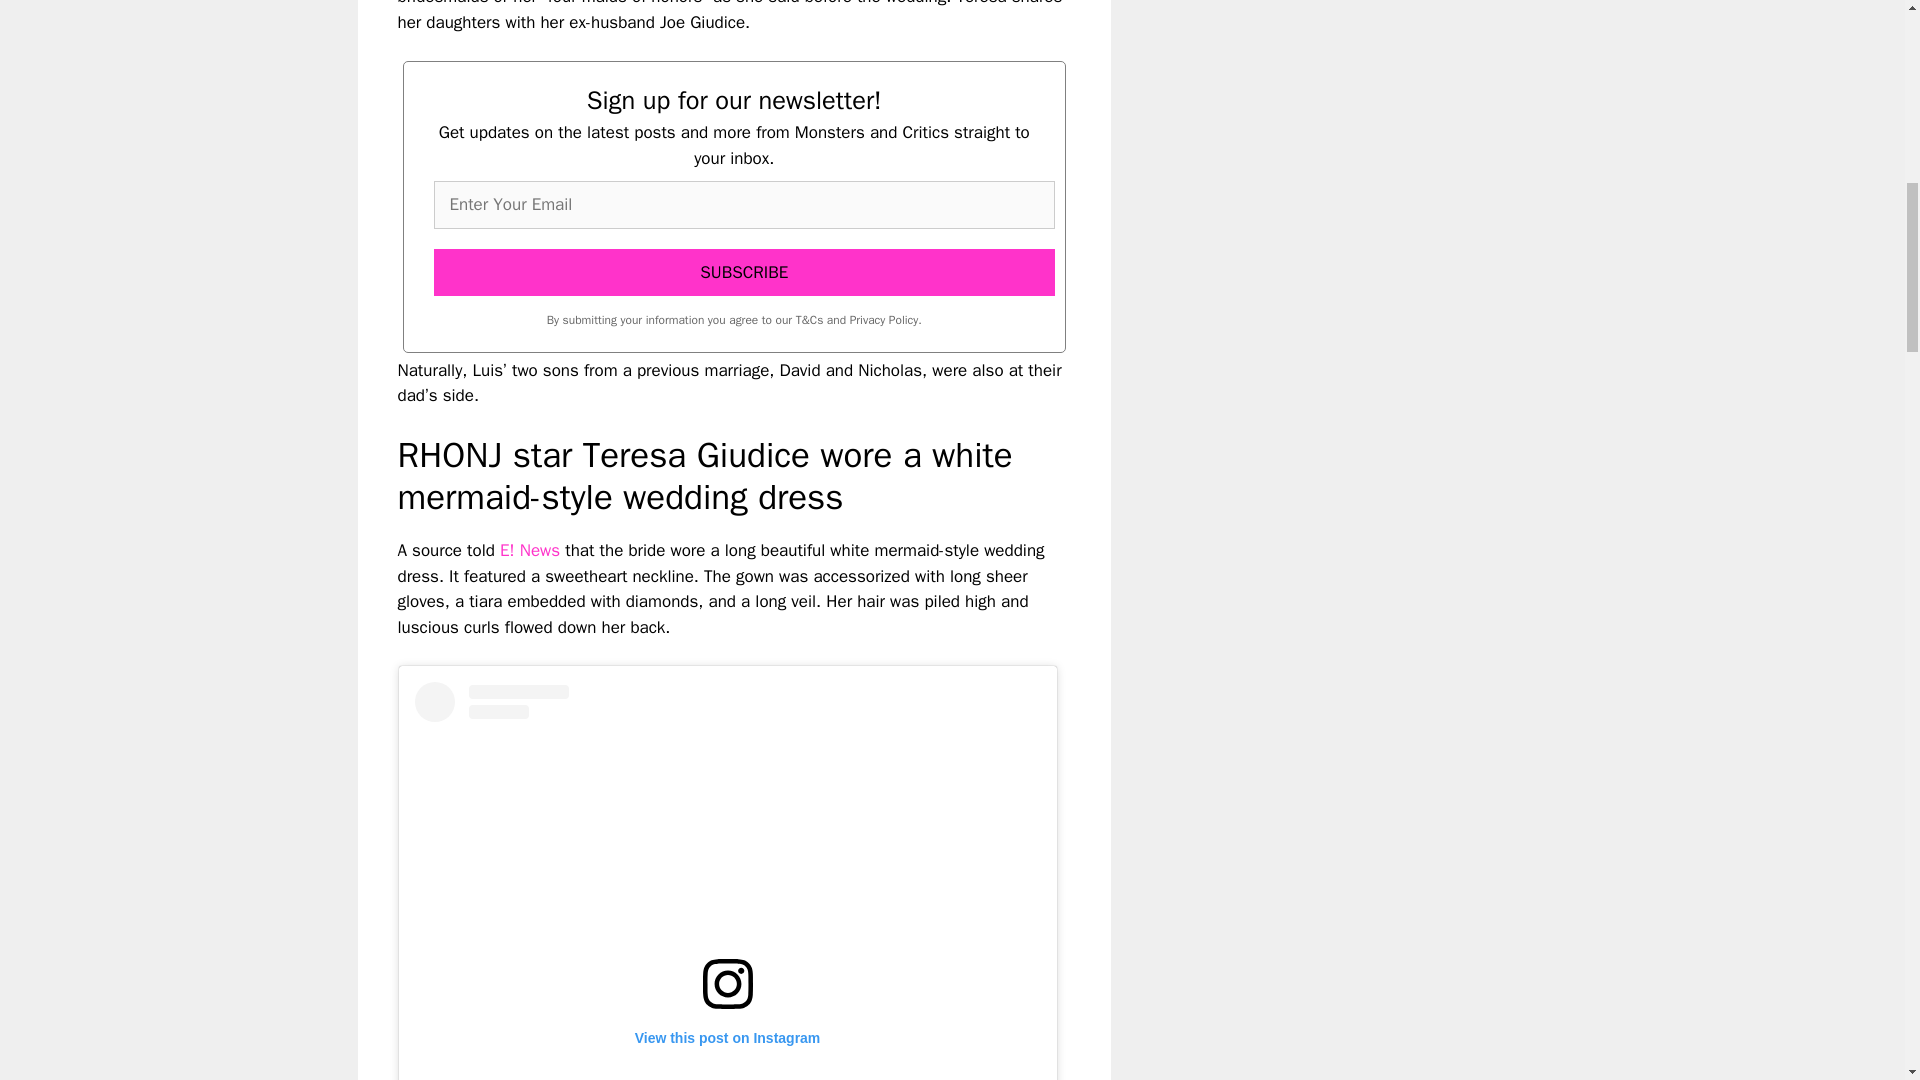  I want to click on E! News, so click(530, 550).